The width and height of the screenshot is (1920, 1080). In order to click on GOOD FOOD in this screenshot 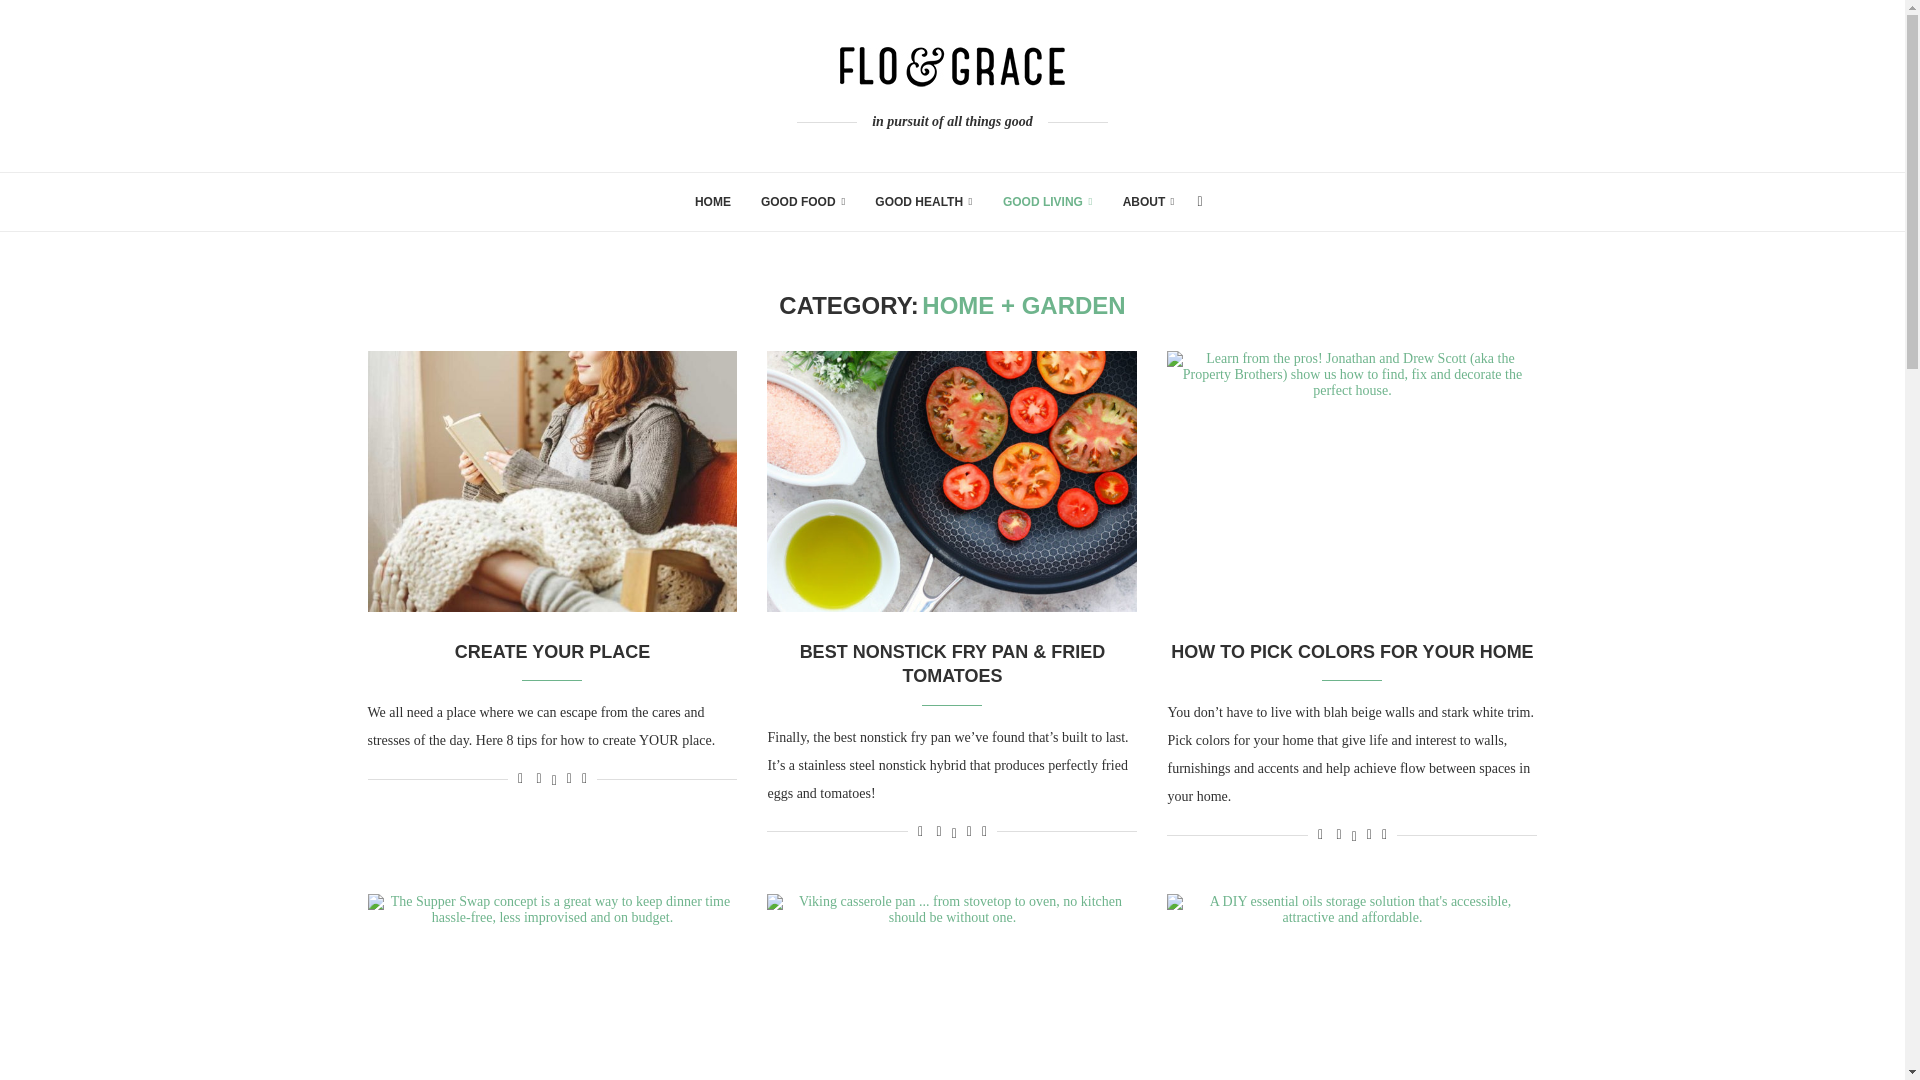, I will do `click(802, 202)`.